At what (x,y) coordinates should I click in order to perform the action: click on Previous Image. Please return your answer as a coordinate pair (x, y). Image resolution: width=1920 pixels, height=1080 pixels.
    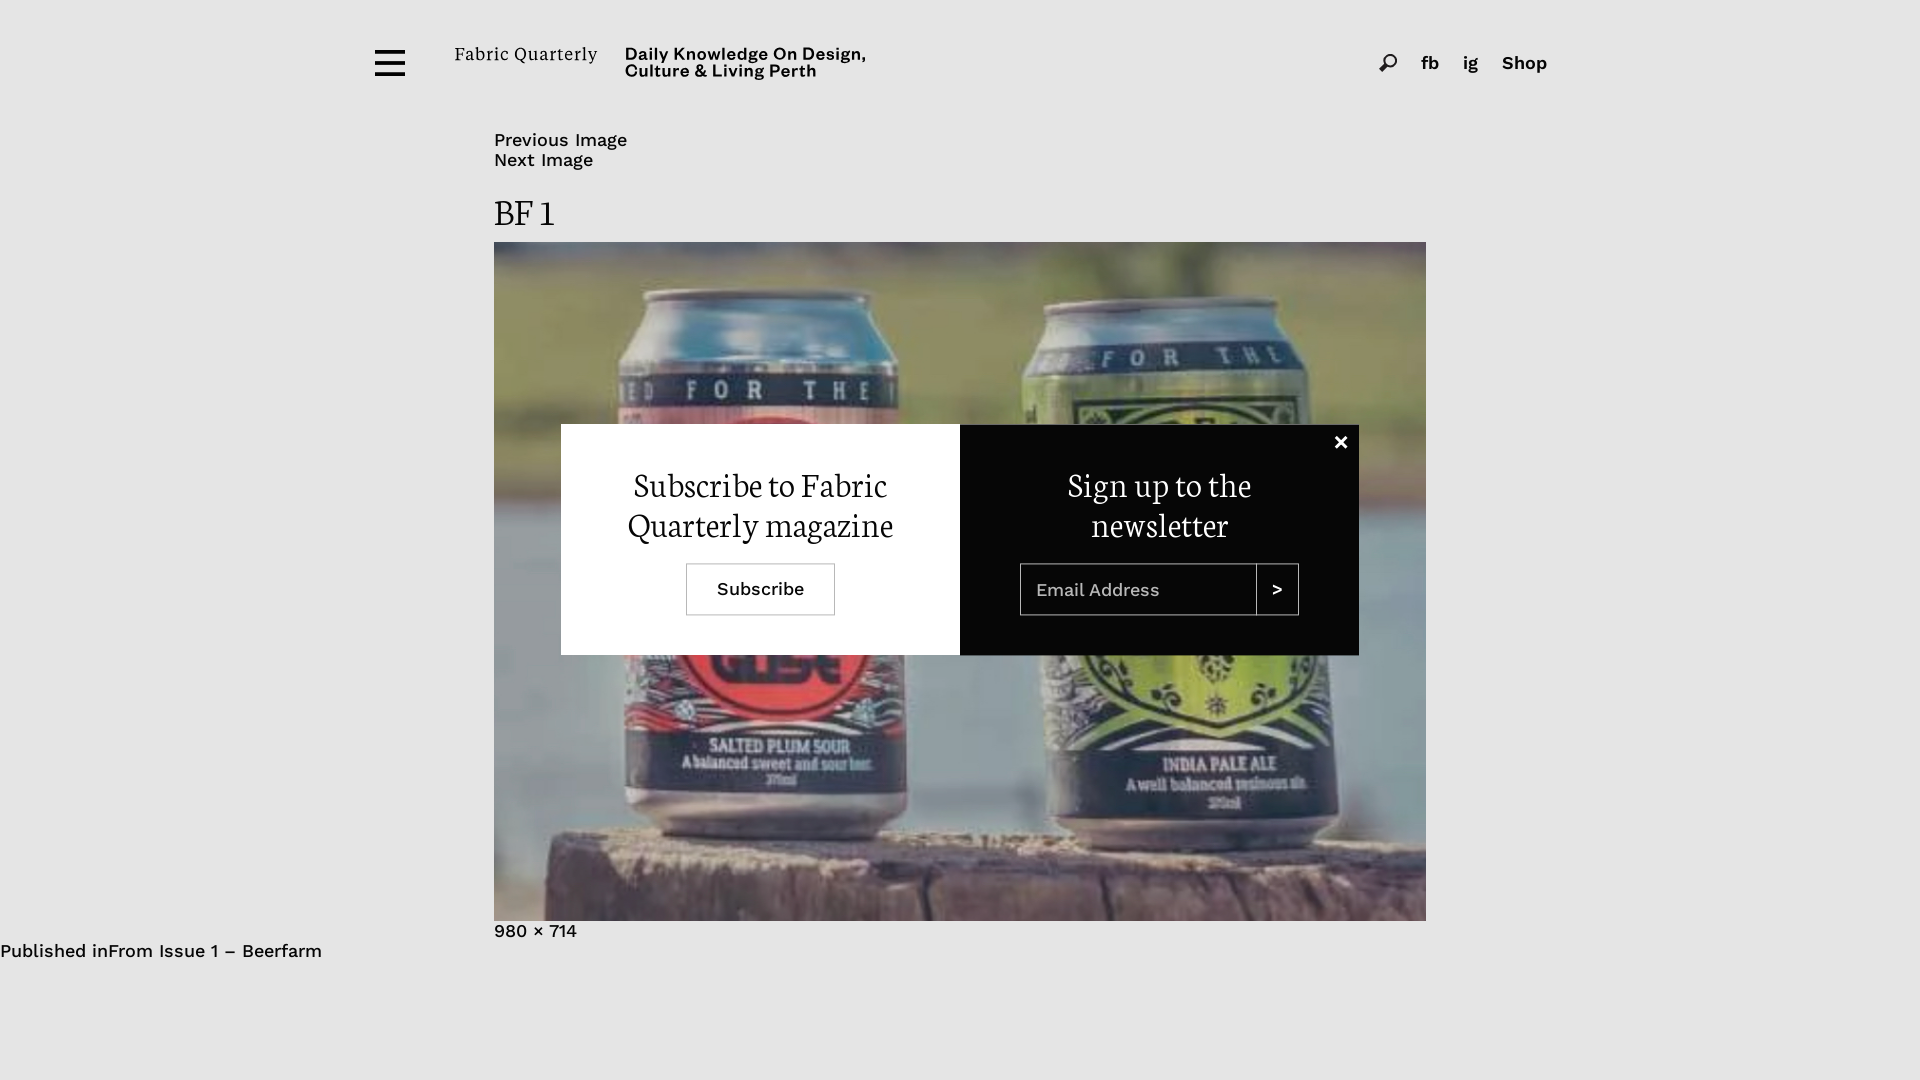
    Looking at the image, I should click on (560, 140).